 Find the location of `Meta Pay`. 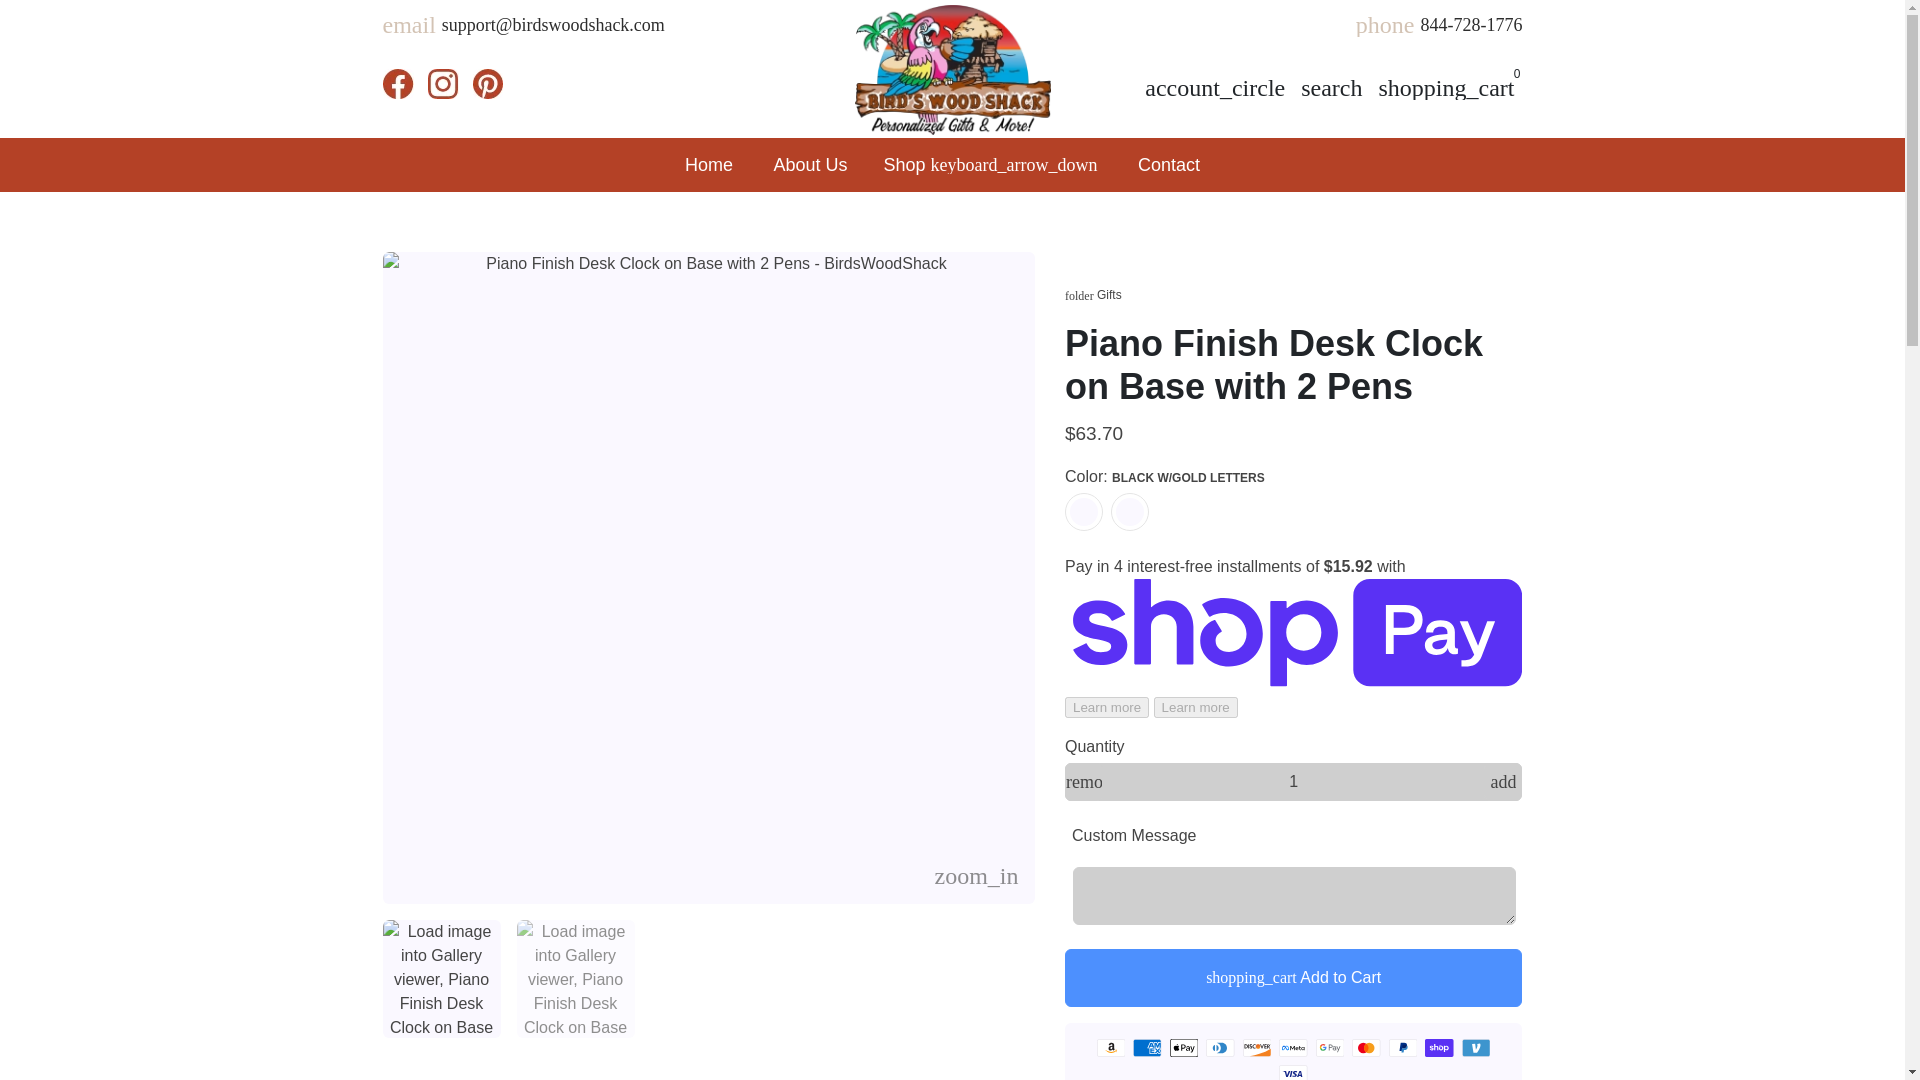

Meta Pay is located at coordinates (1292, 1048).